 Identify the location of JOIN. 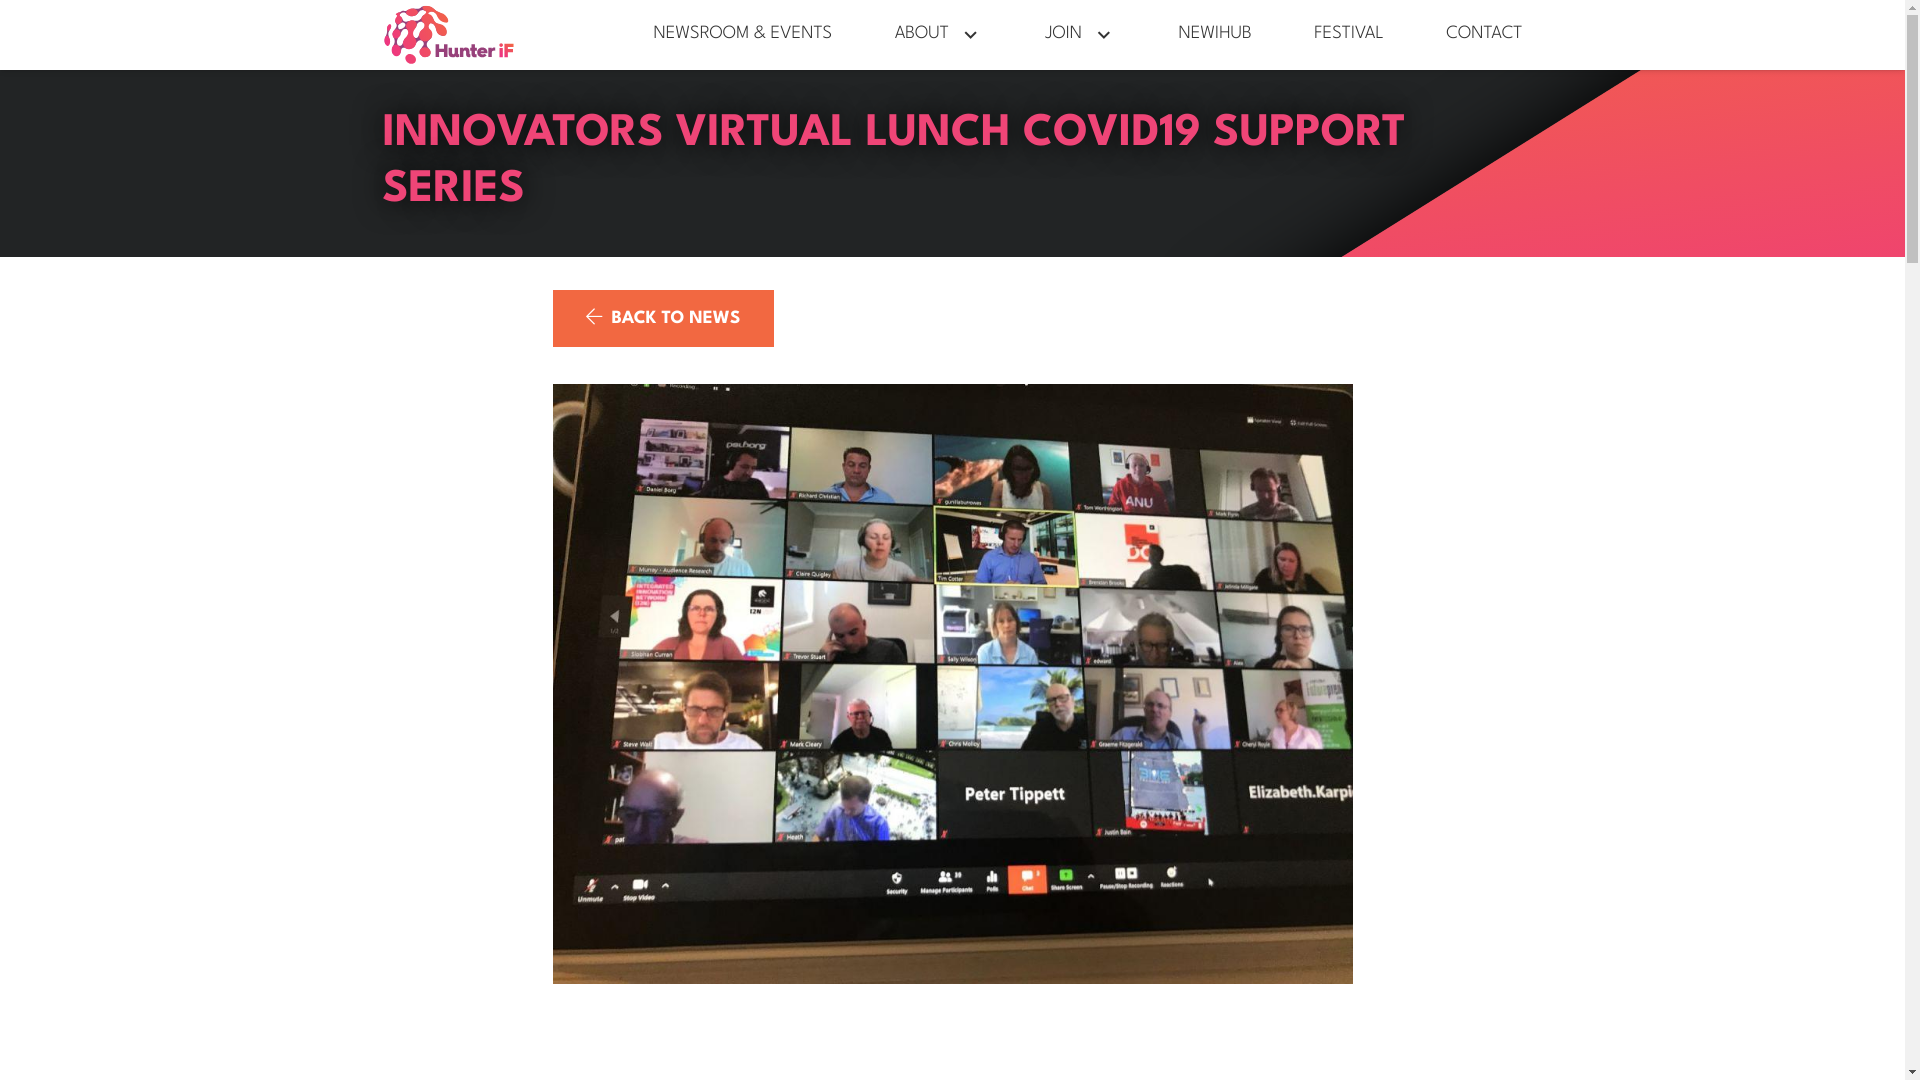
(1080, 35).